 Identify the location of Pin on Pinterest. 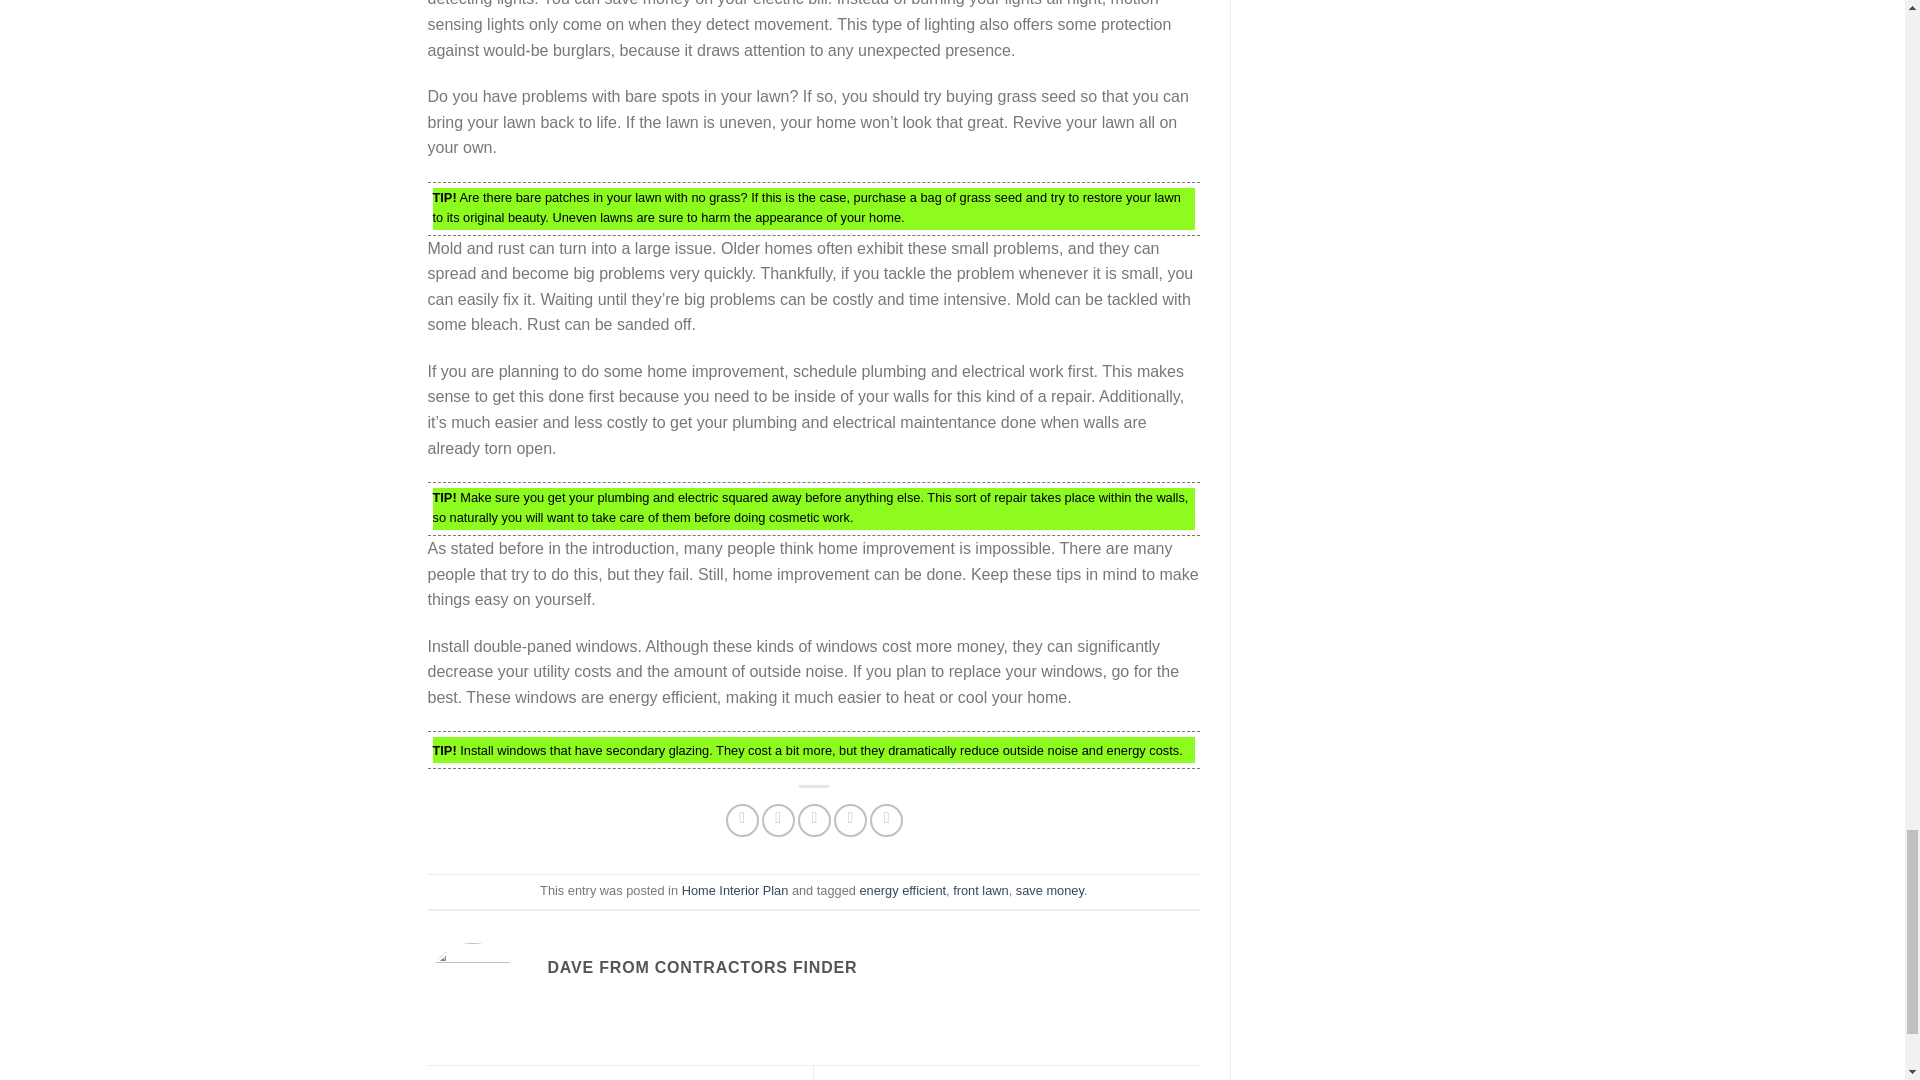
(850, 820).